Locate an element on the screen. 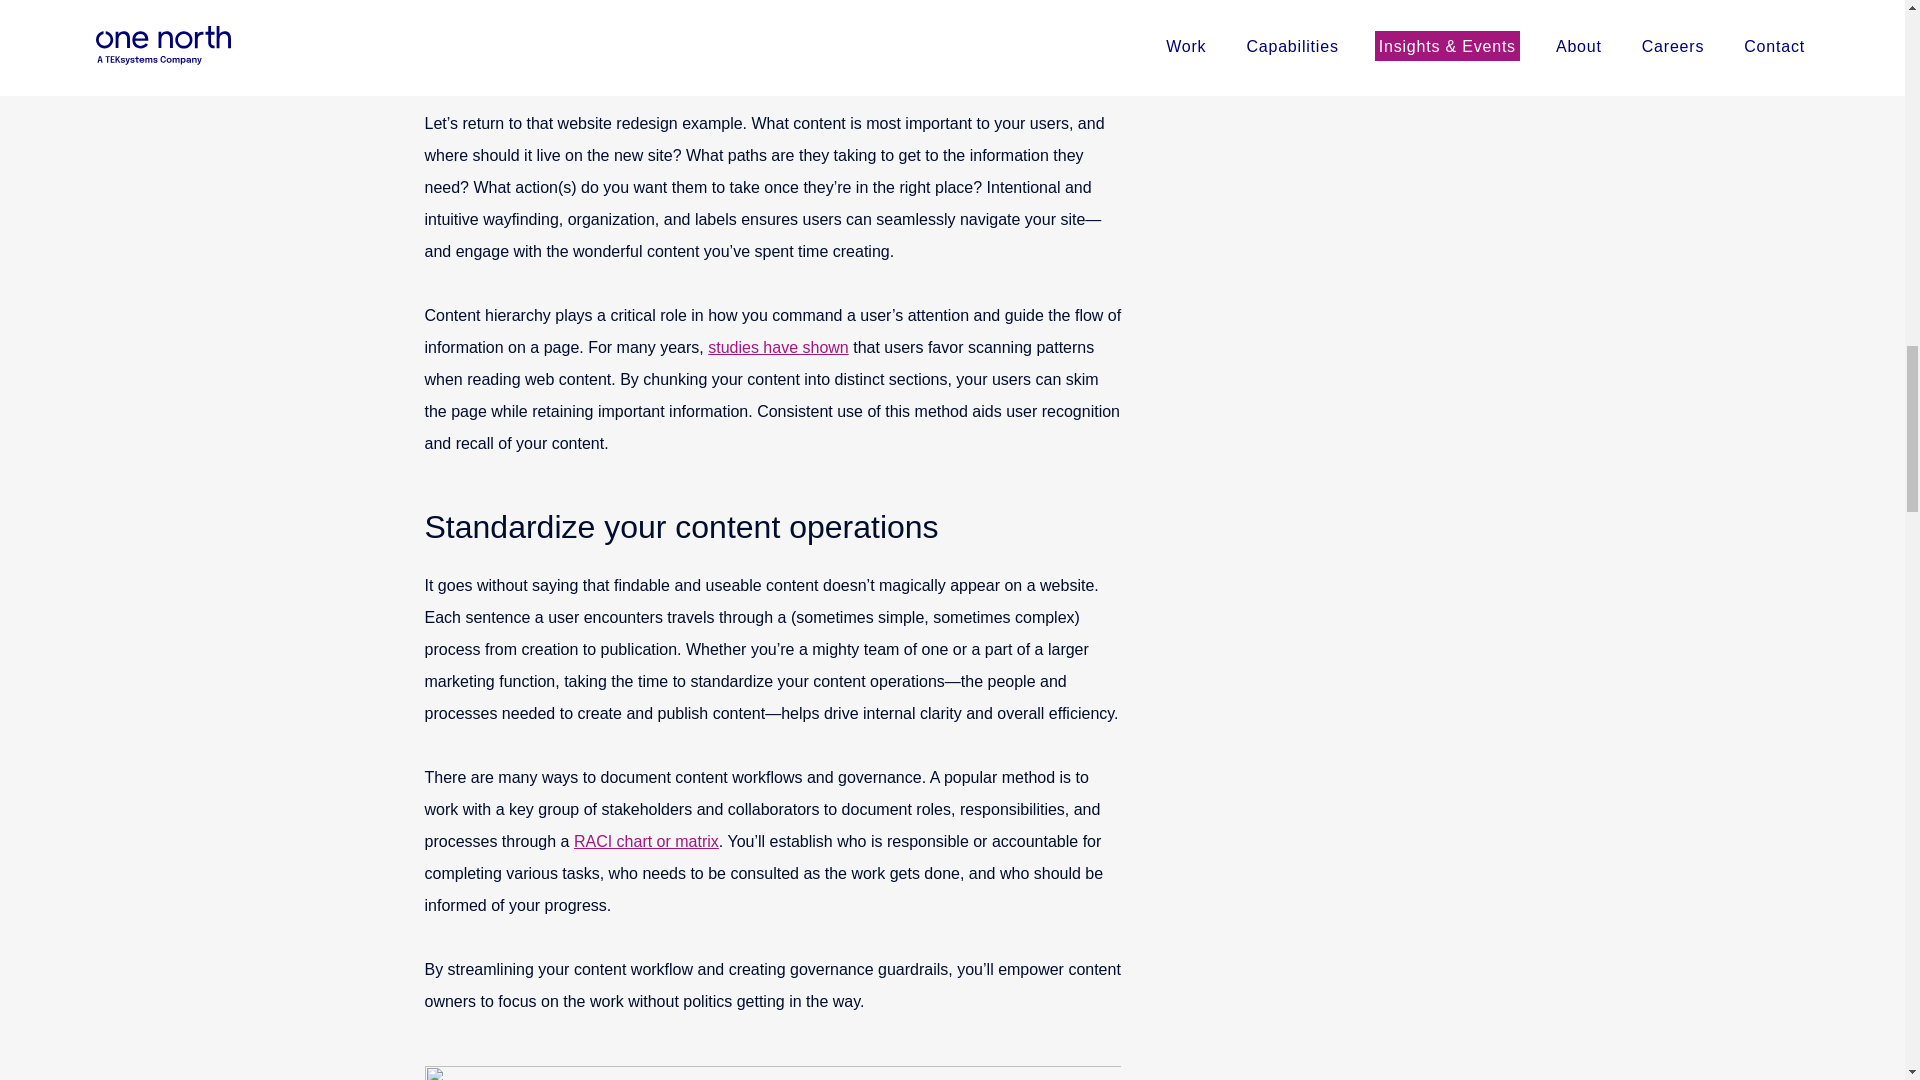 This screenshot has height=1080, width=1920. studies have shown is located at coordinates (778, 348).